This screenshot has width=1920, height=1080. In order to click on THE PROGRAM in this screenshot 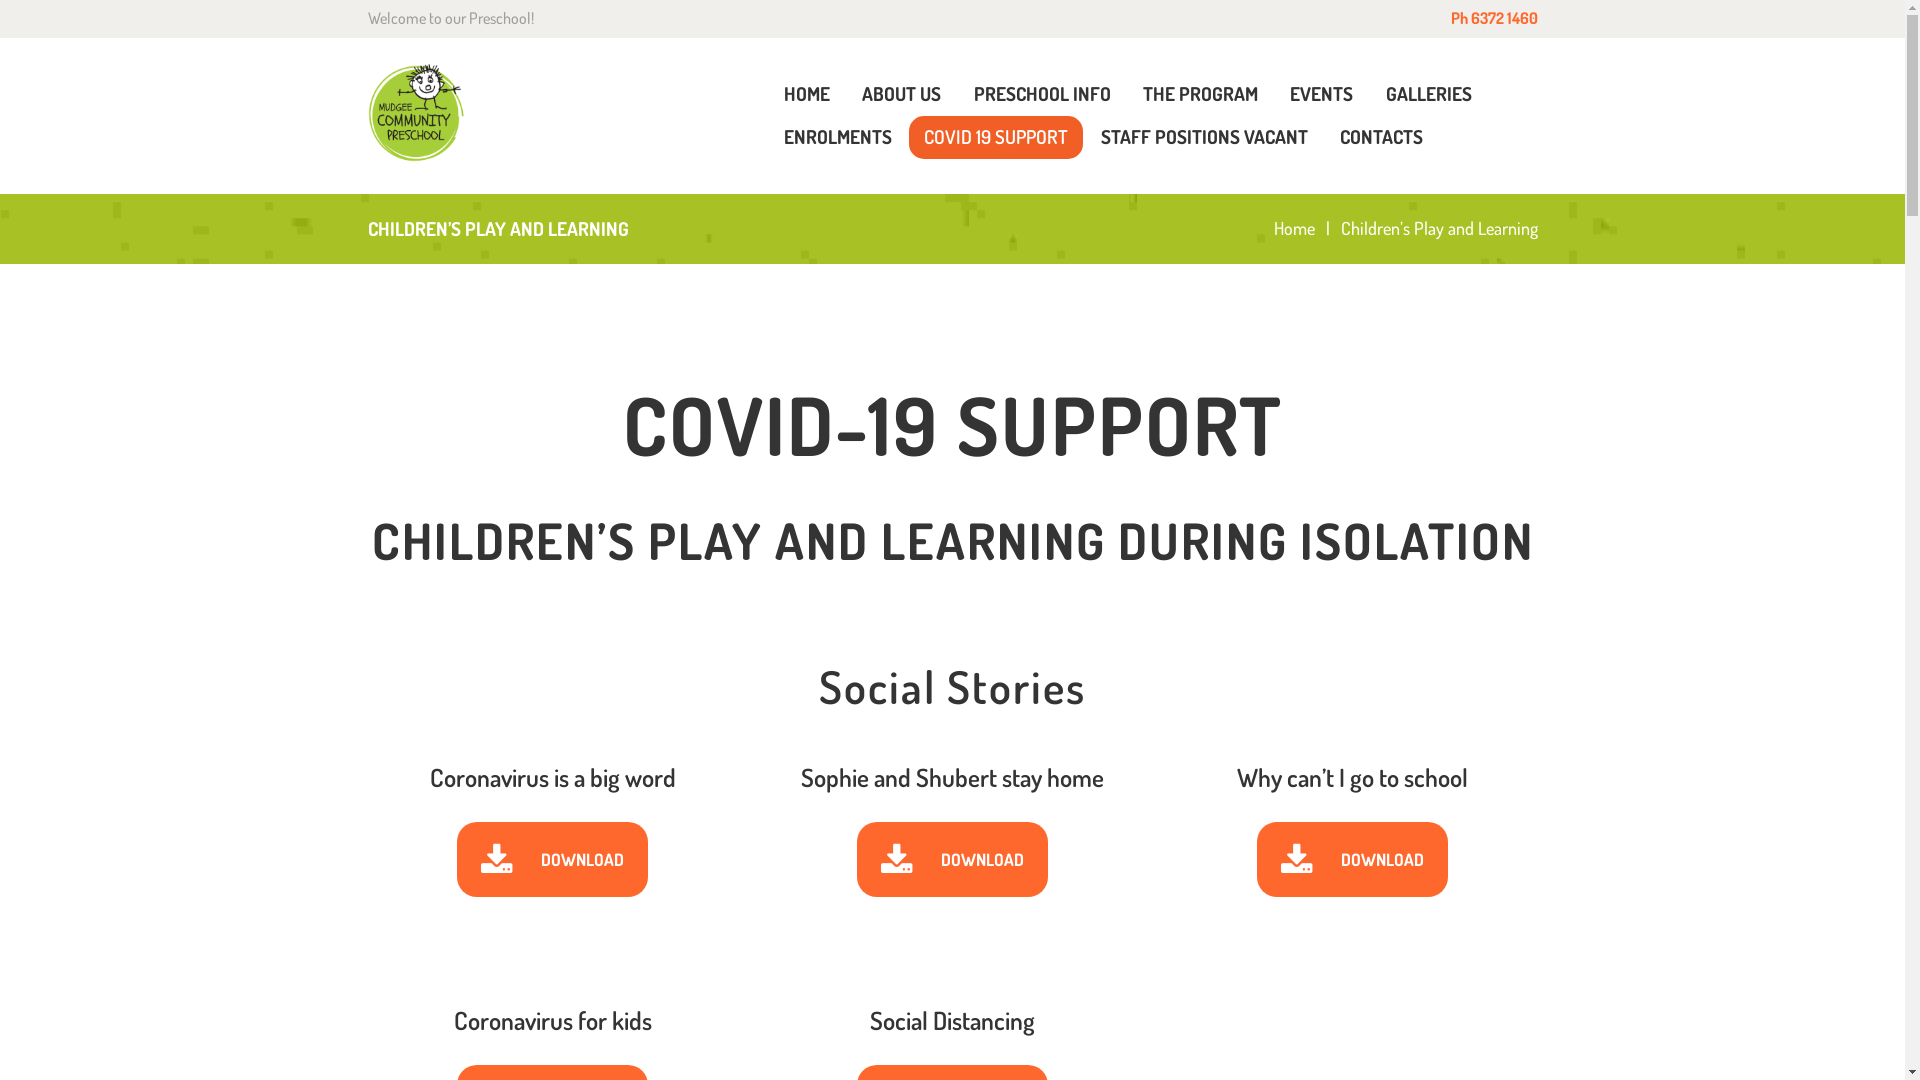, I will do `click(1200, 94)`.